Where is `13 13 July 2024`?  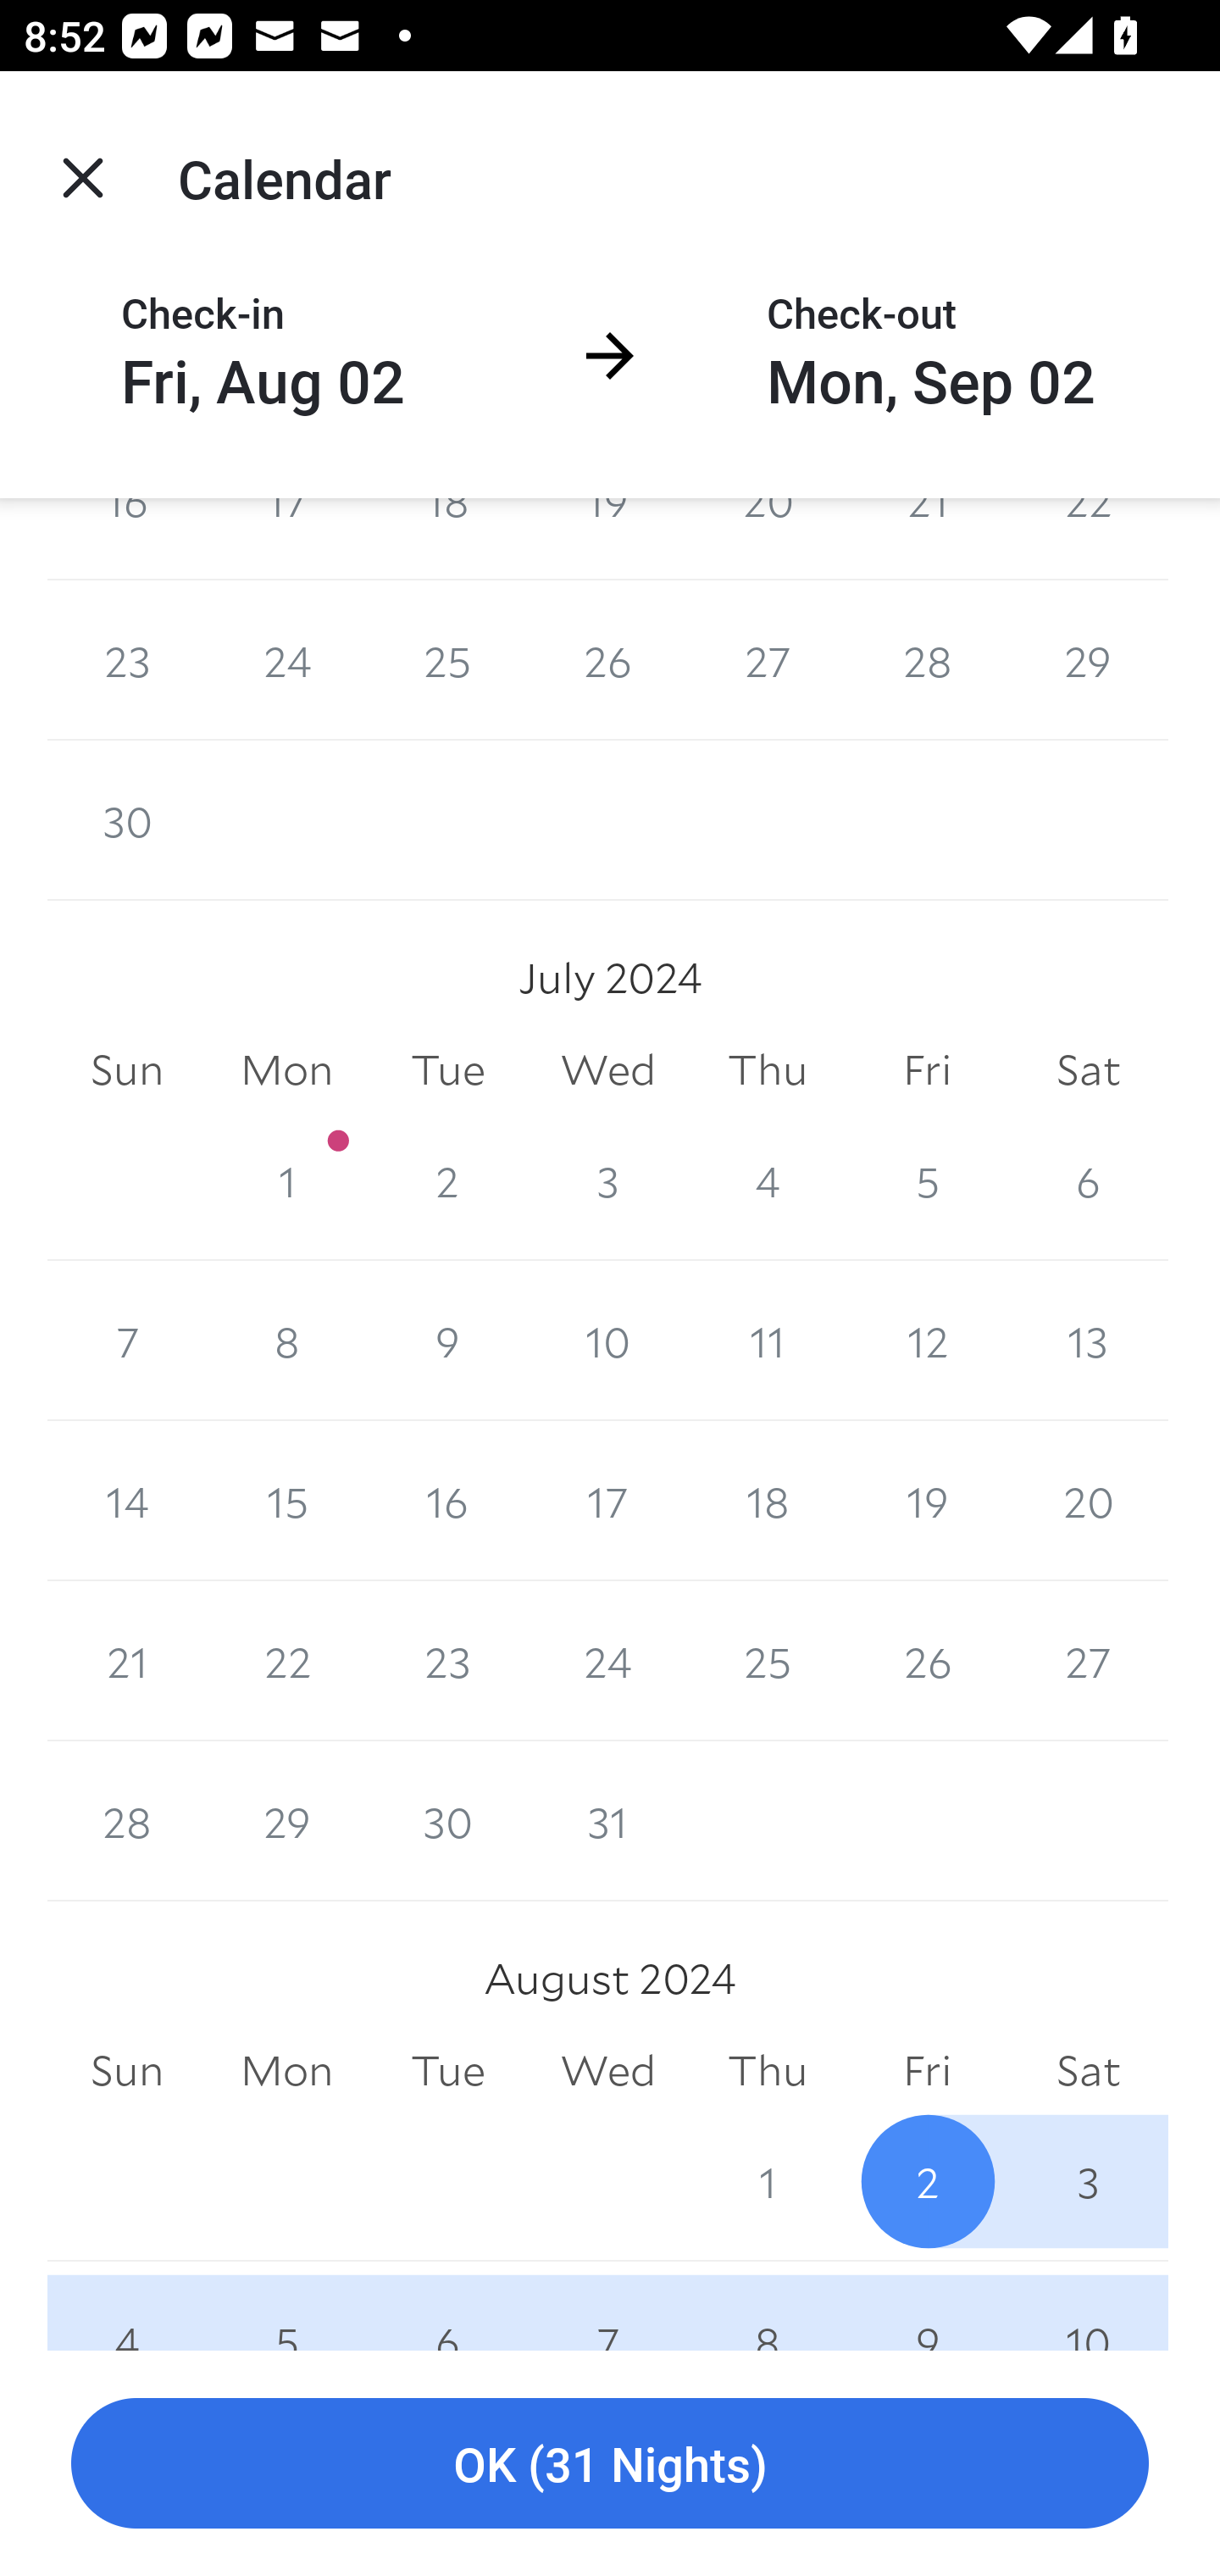 13 13 July 2024 is located at coordinates (1088, 1341).